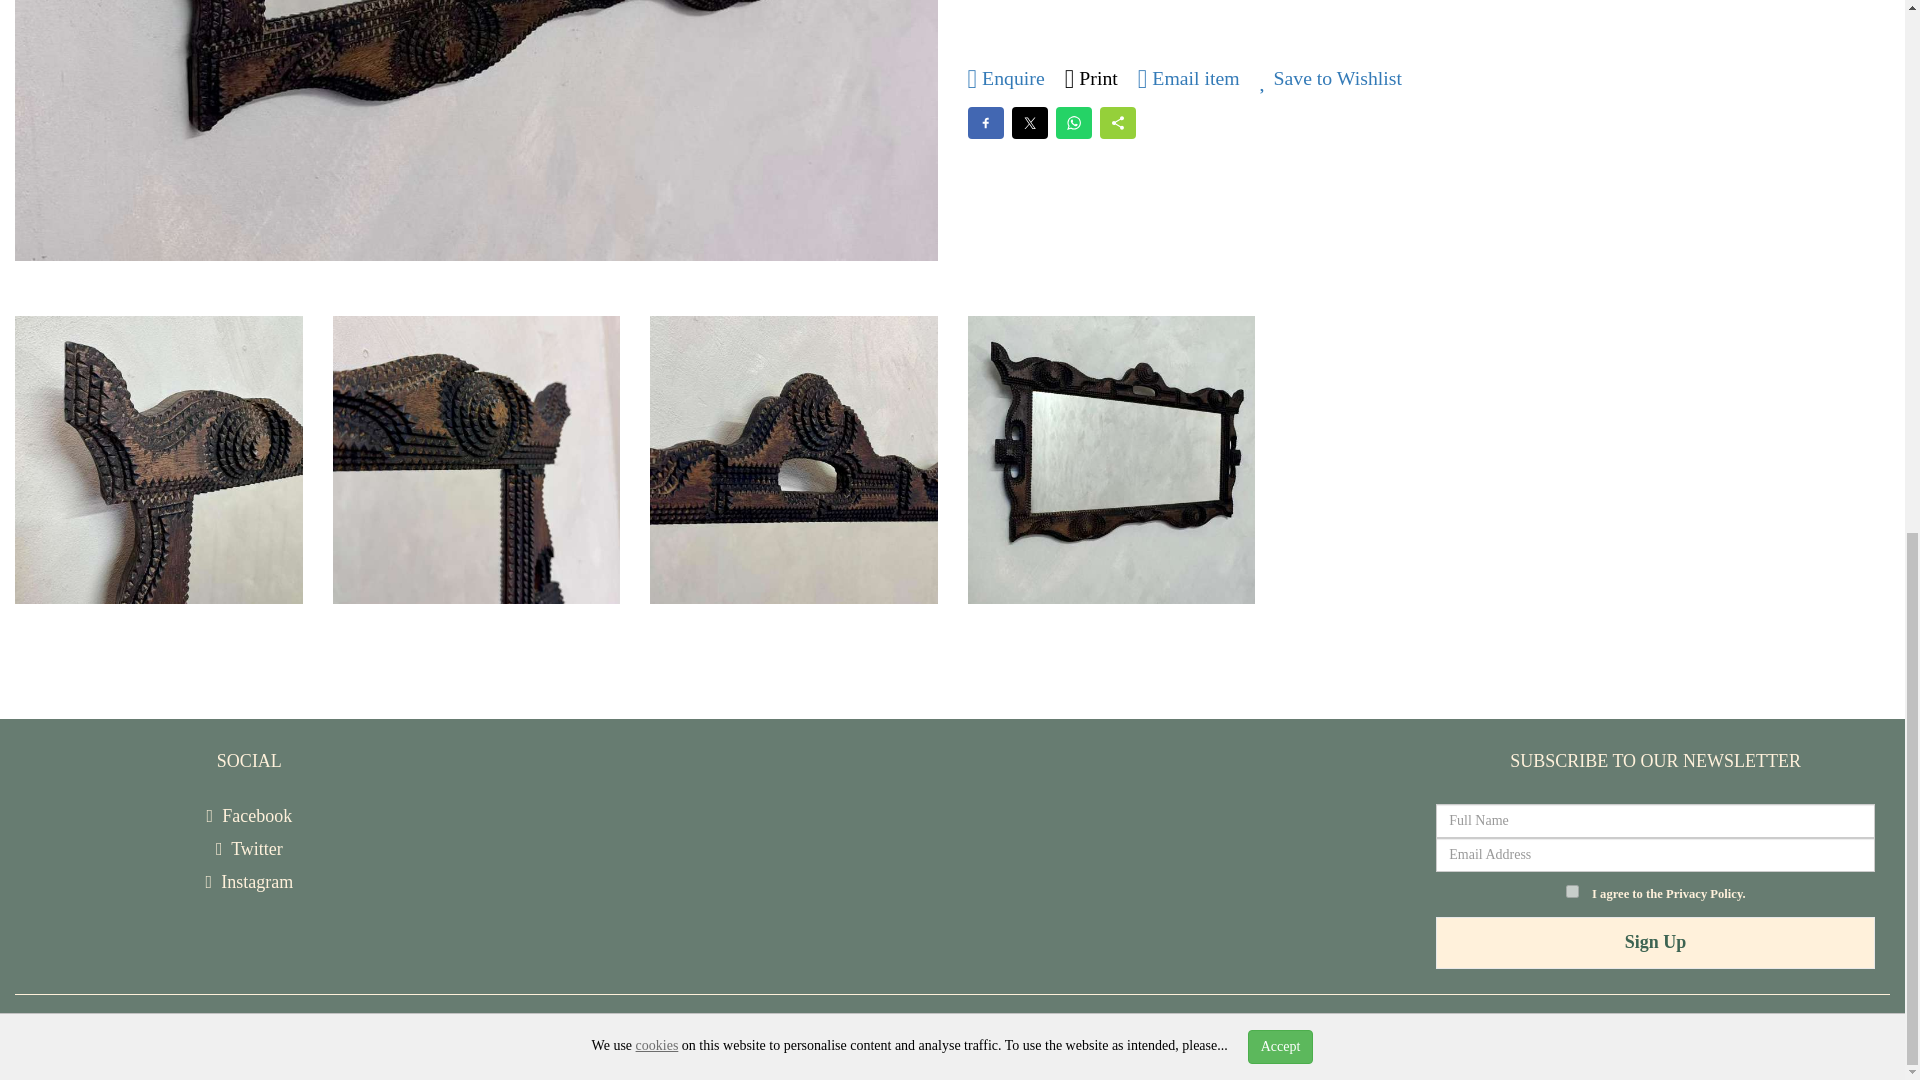  What do you see at coordinates (1330, 77) in the screenshot?
I see `Save to Wishlist` at bounding box center [1330, 77].